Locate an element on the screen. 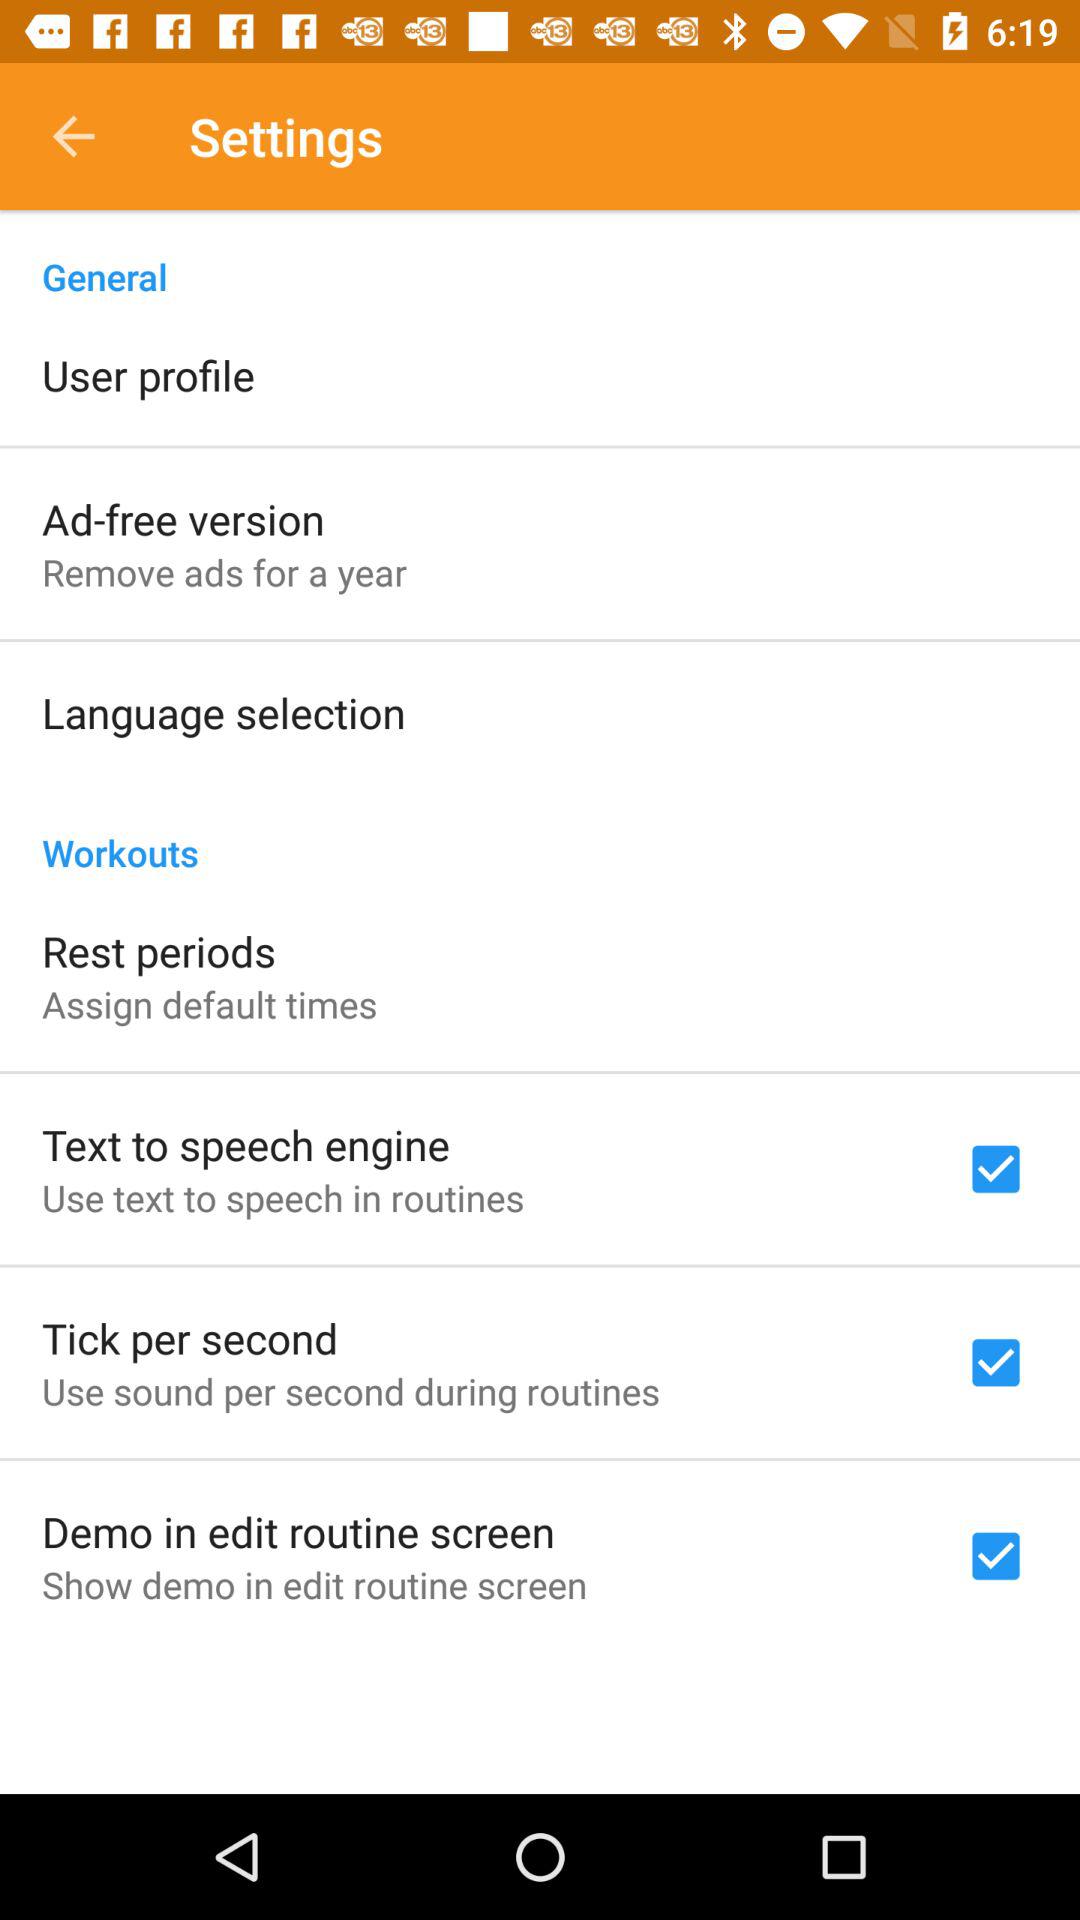 This screenshot has height=1920, width=1080. tap icon above the general item is located at coordinates (73, 136).